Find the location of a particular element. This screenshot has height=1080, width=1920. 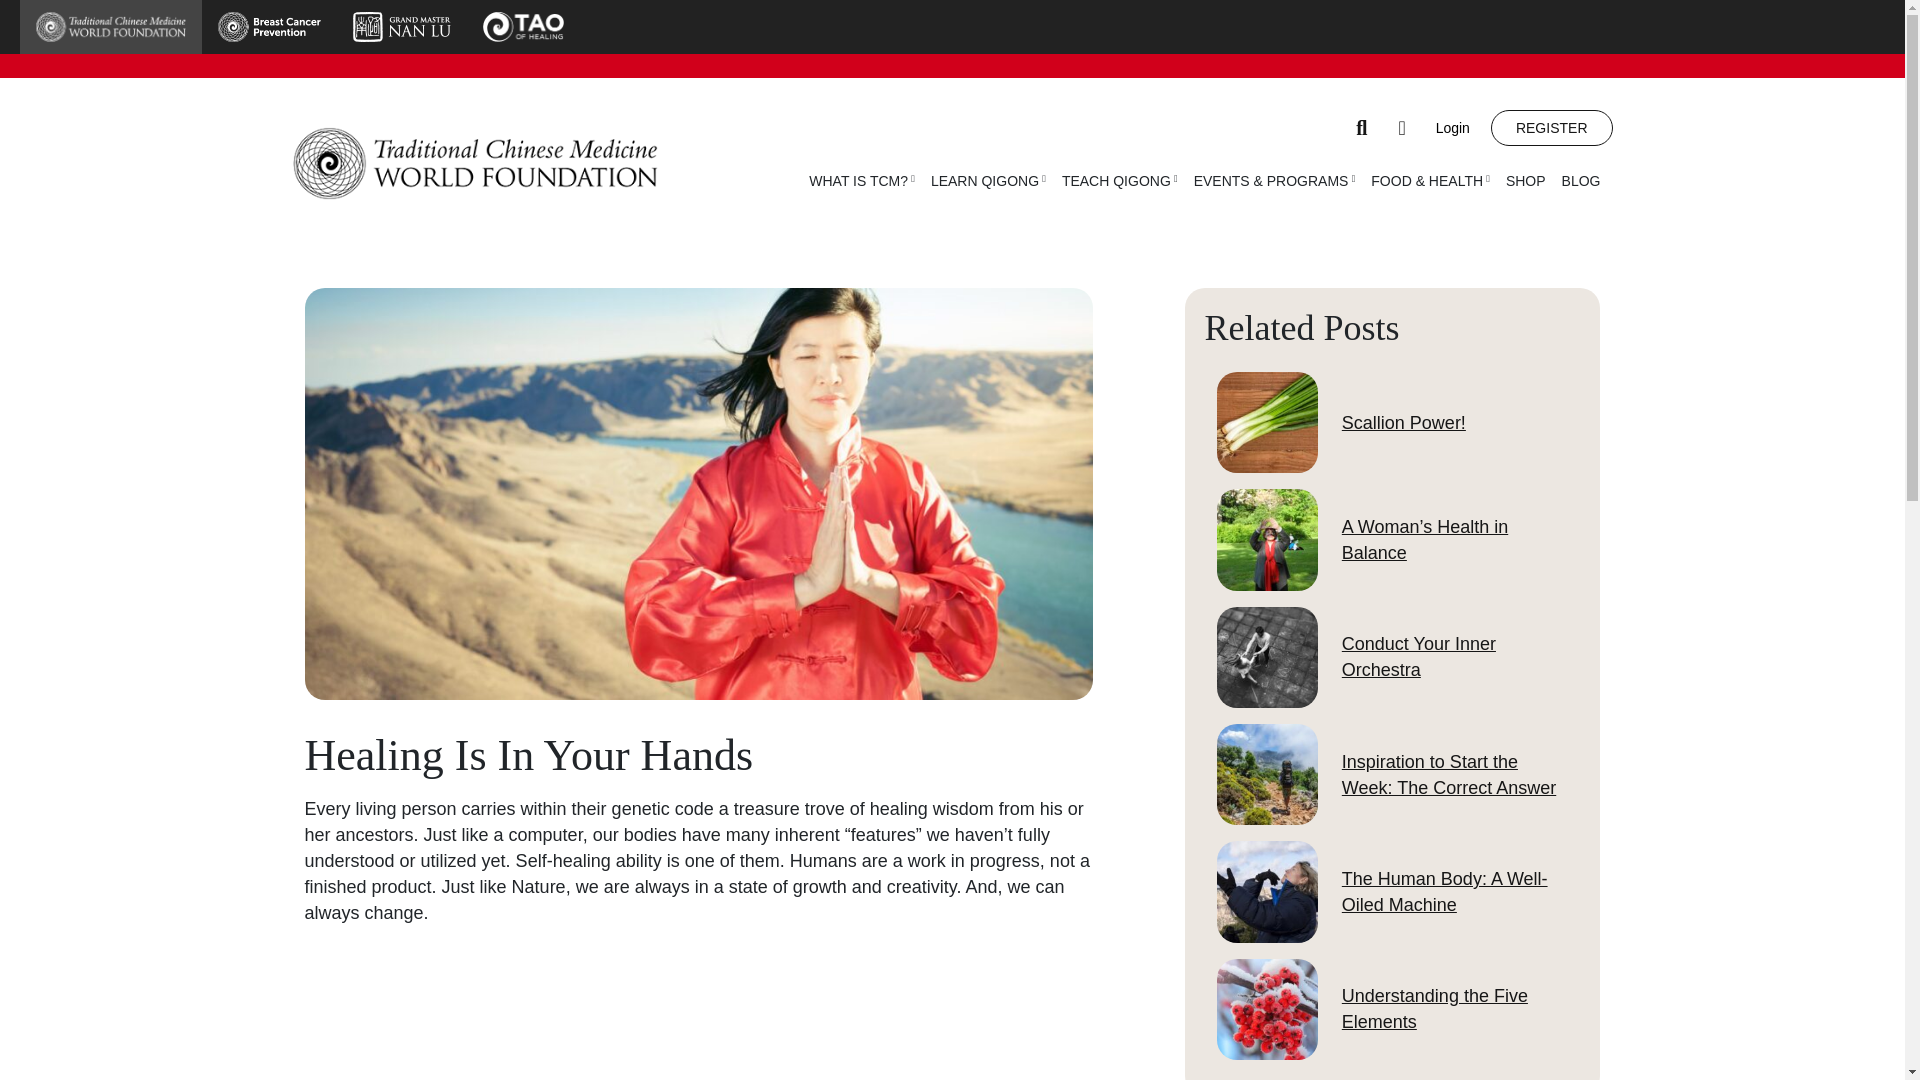

WHAT IS TCM? is located at coordinates (862, 180).